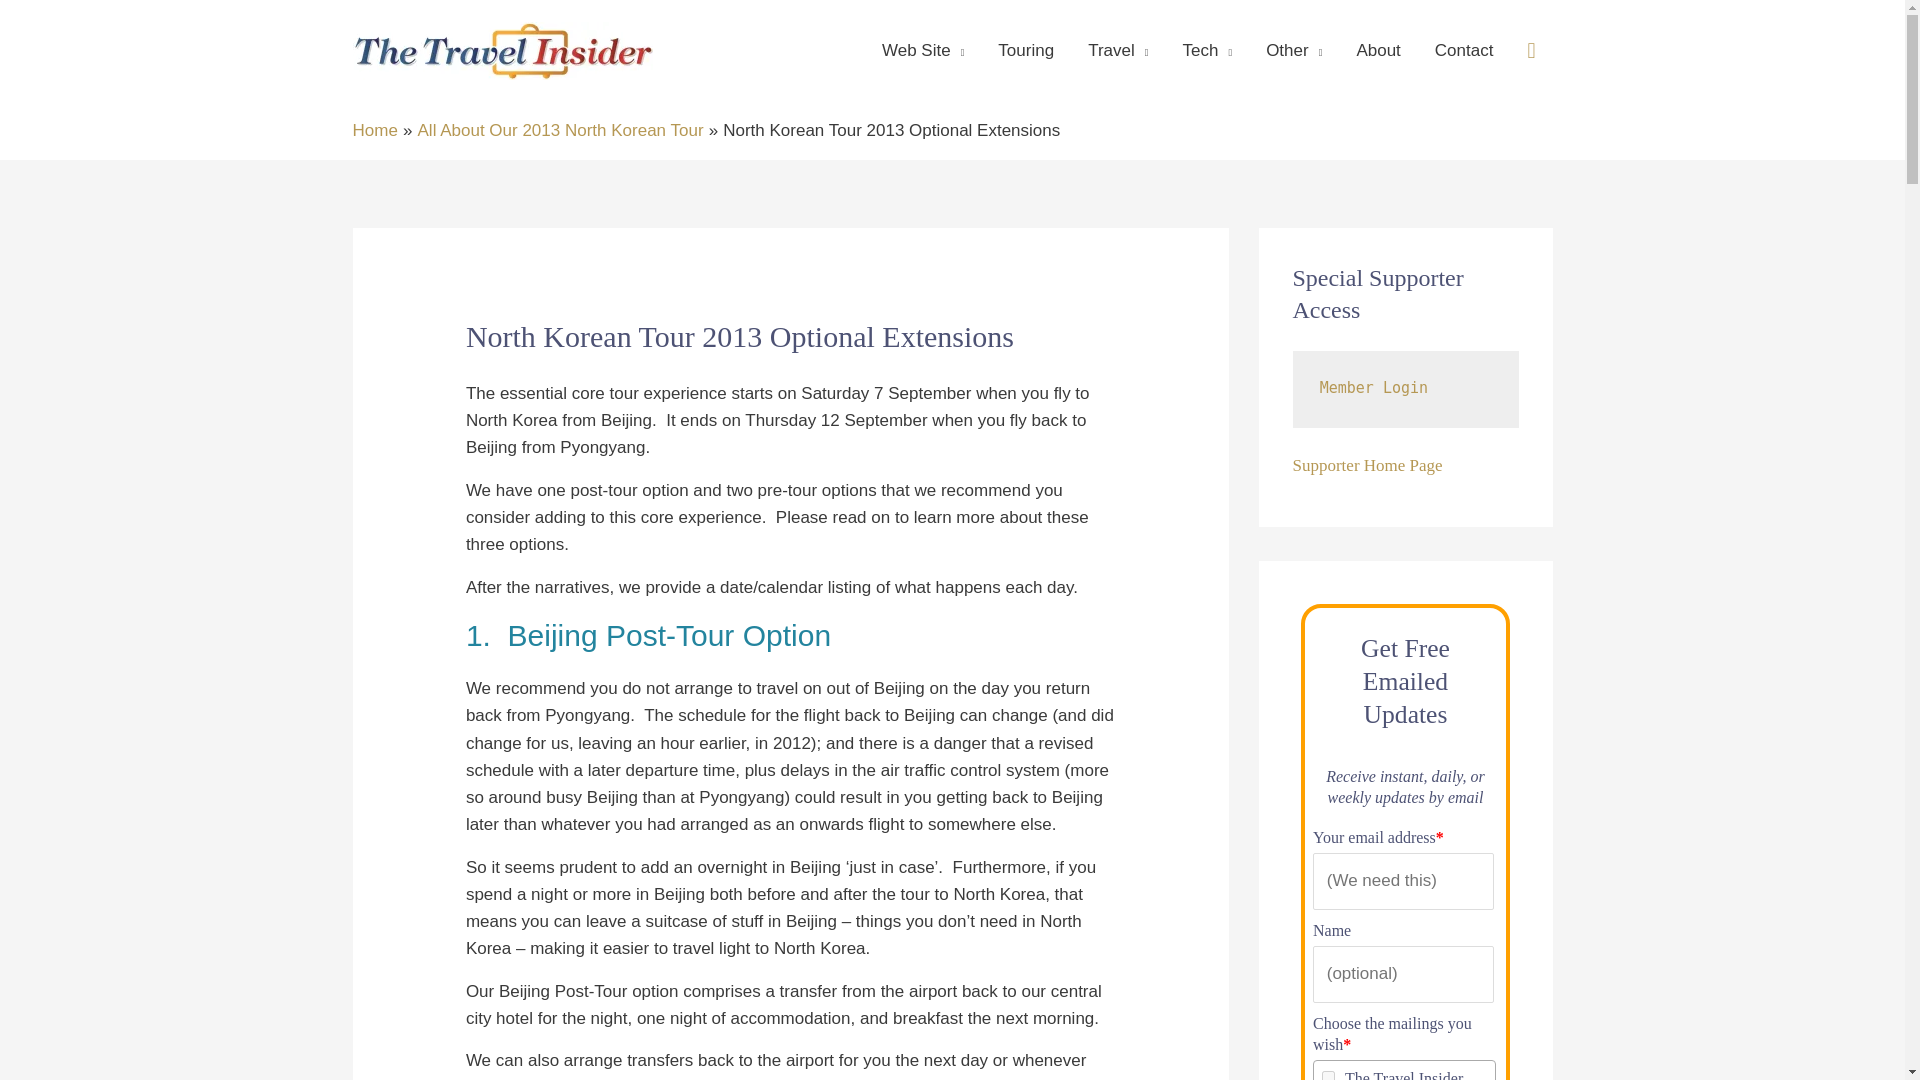 This screenshot has height=1080, width=1920. I want to click on Web Site, so click(923, 51).